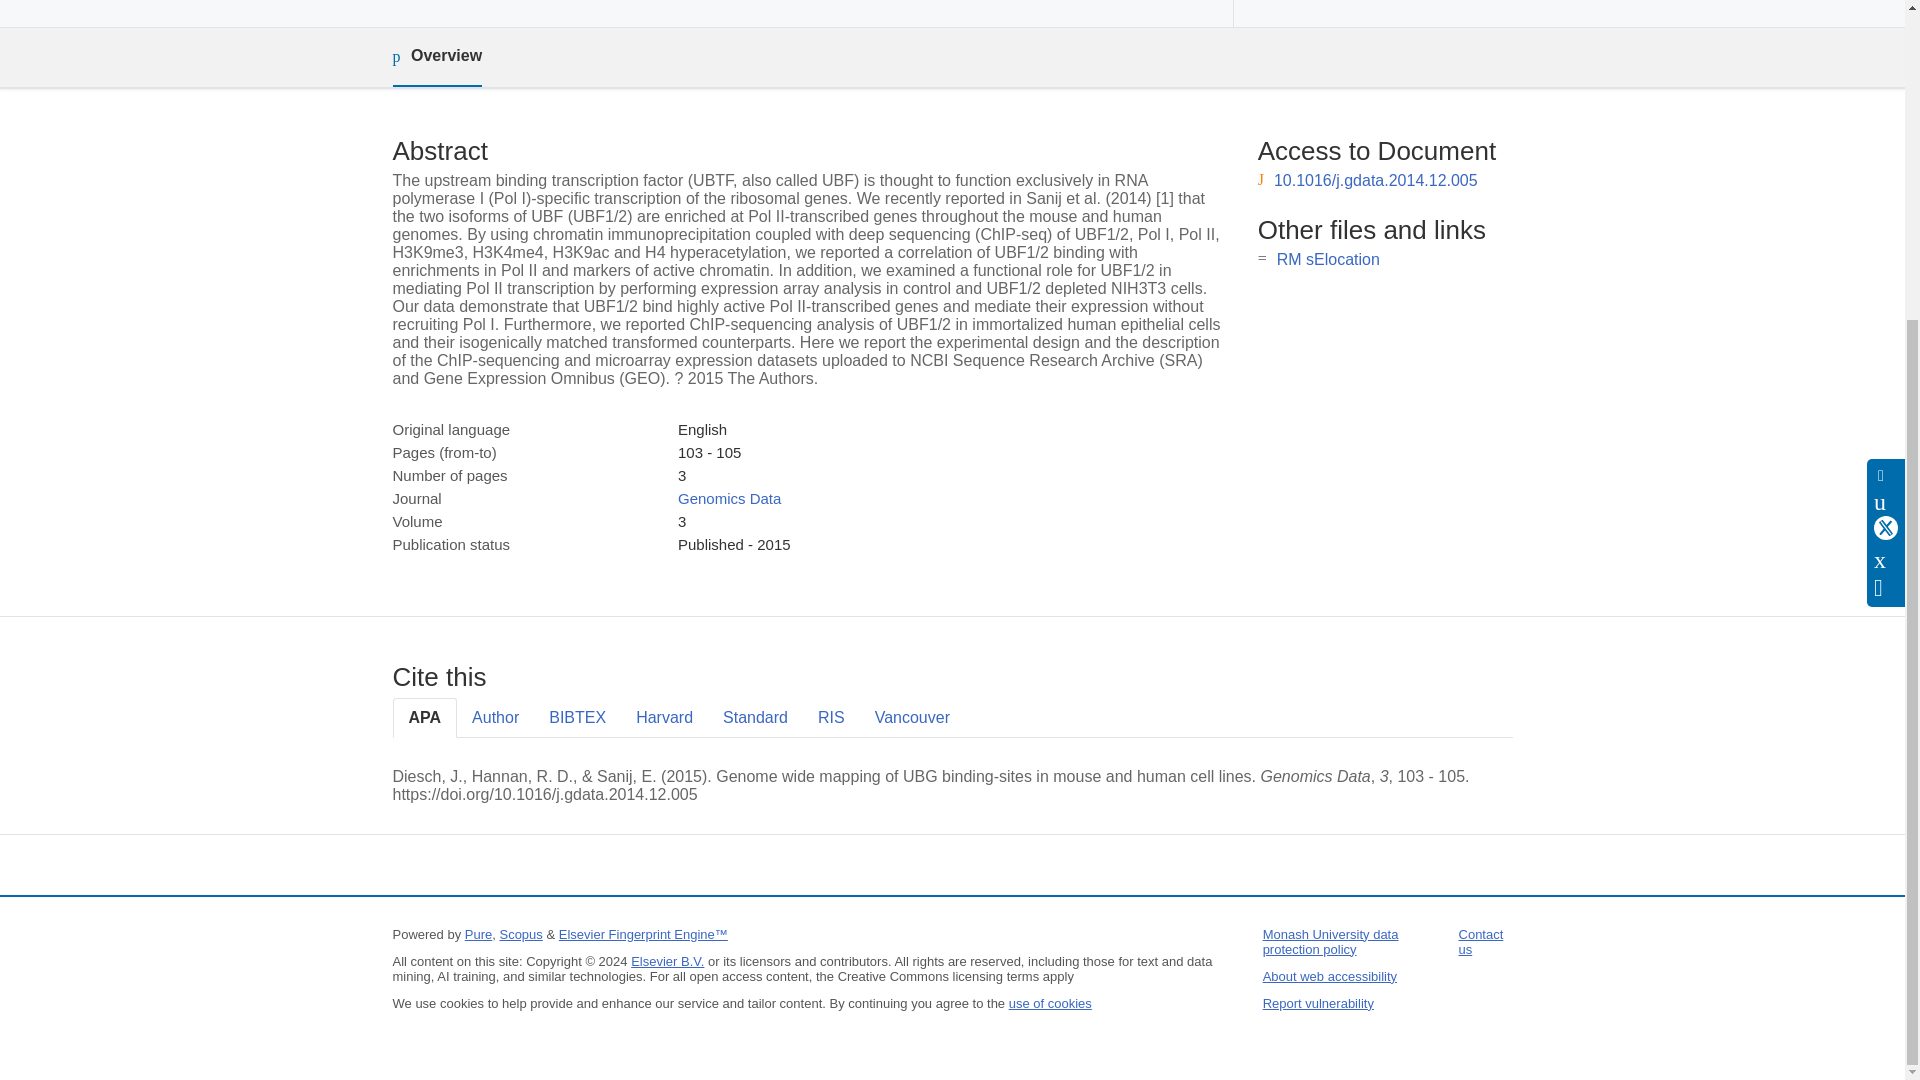 The image size is (1920, 1080). I want to click on Contact us, so click(1481, 941).